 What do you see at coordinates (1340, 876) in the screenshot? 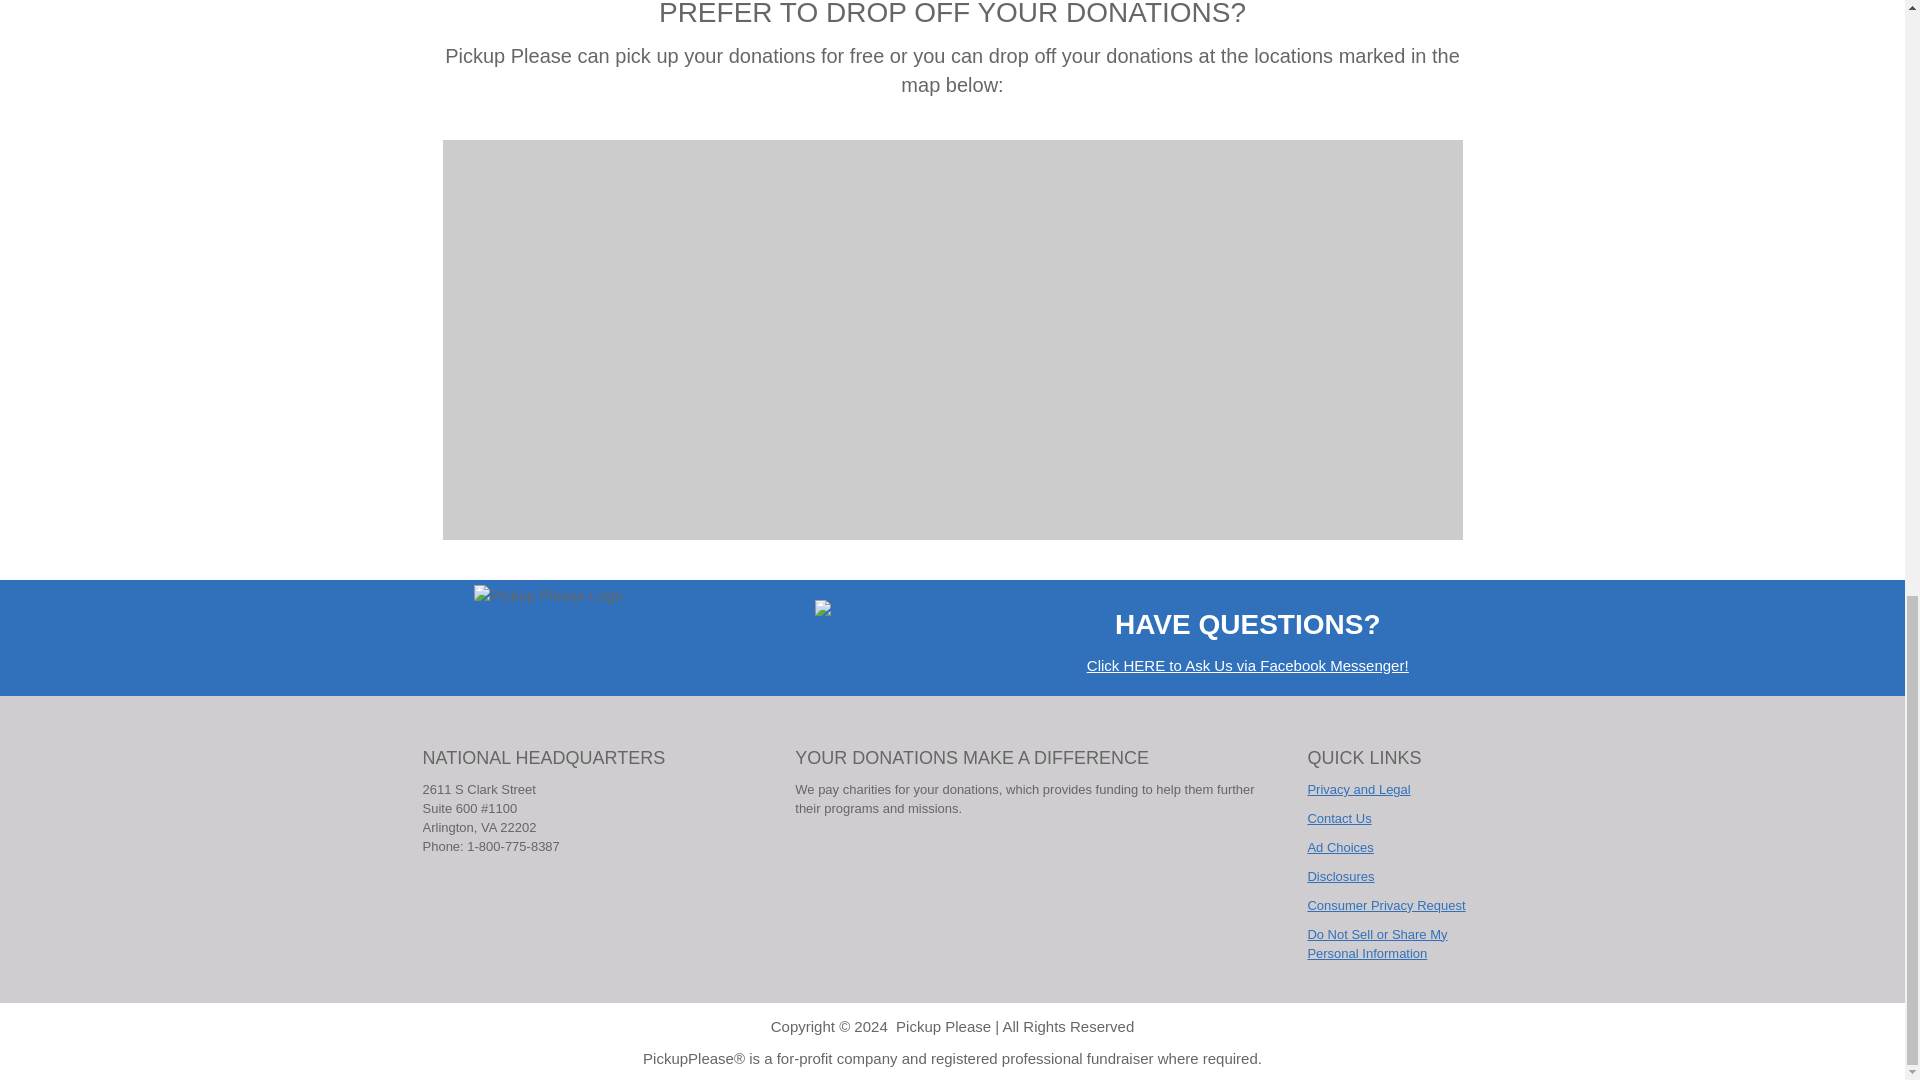
I see `Disclosures` at bounding box center [1340, 876].